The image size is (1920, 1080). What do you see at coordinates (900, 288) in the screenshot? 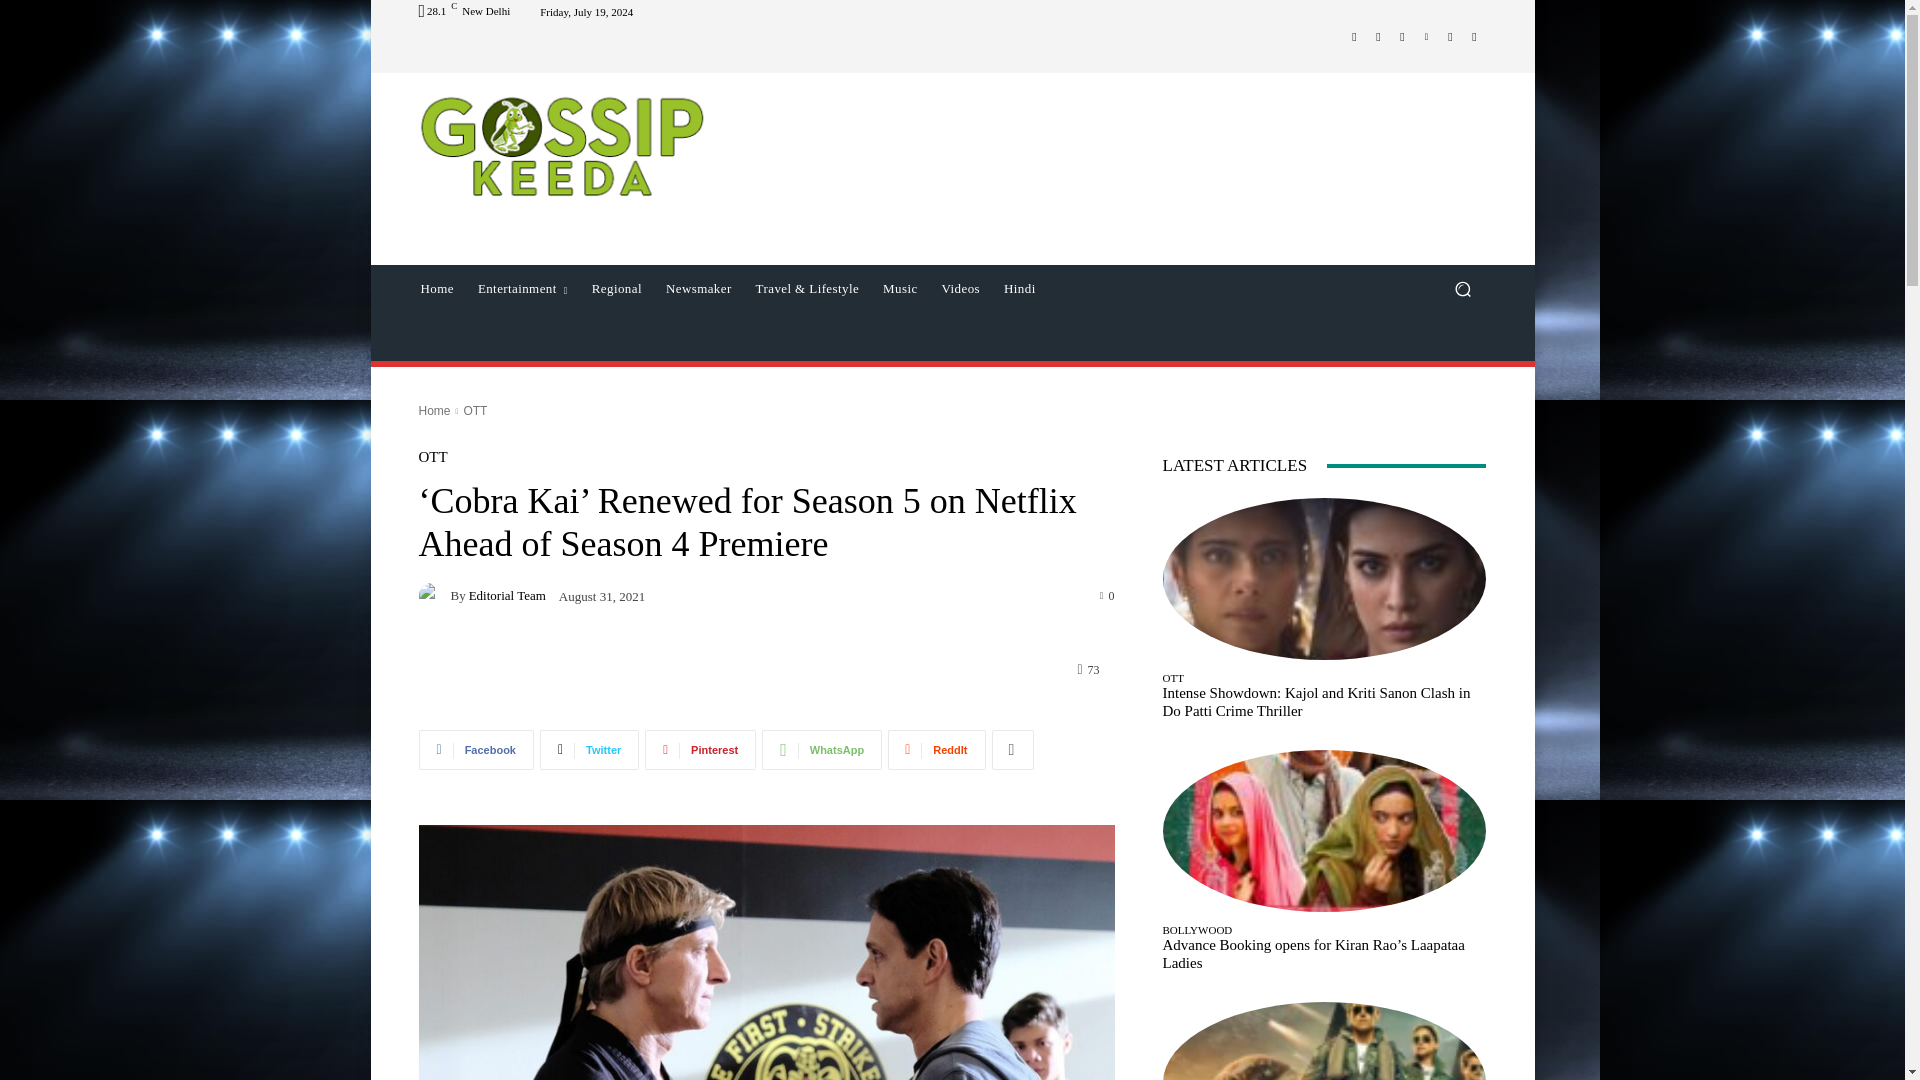
I see `Music` at bounding box center [900, 288].